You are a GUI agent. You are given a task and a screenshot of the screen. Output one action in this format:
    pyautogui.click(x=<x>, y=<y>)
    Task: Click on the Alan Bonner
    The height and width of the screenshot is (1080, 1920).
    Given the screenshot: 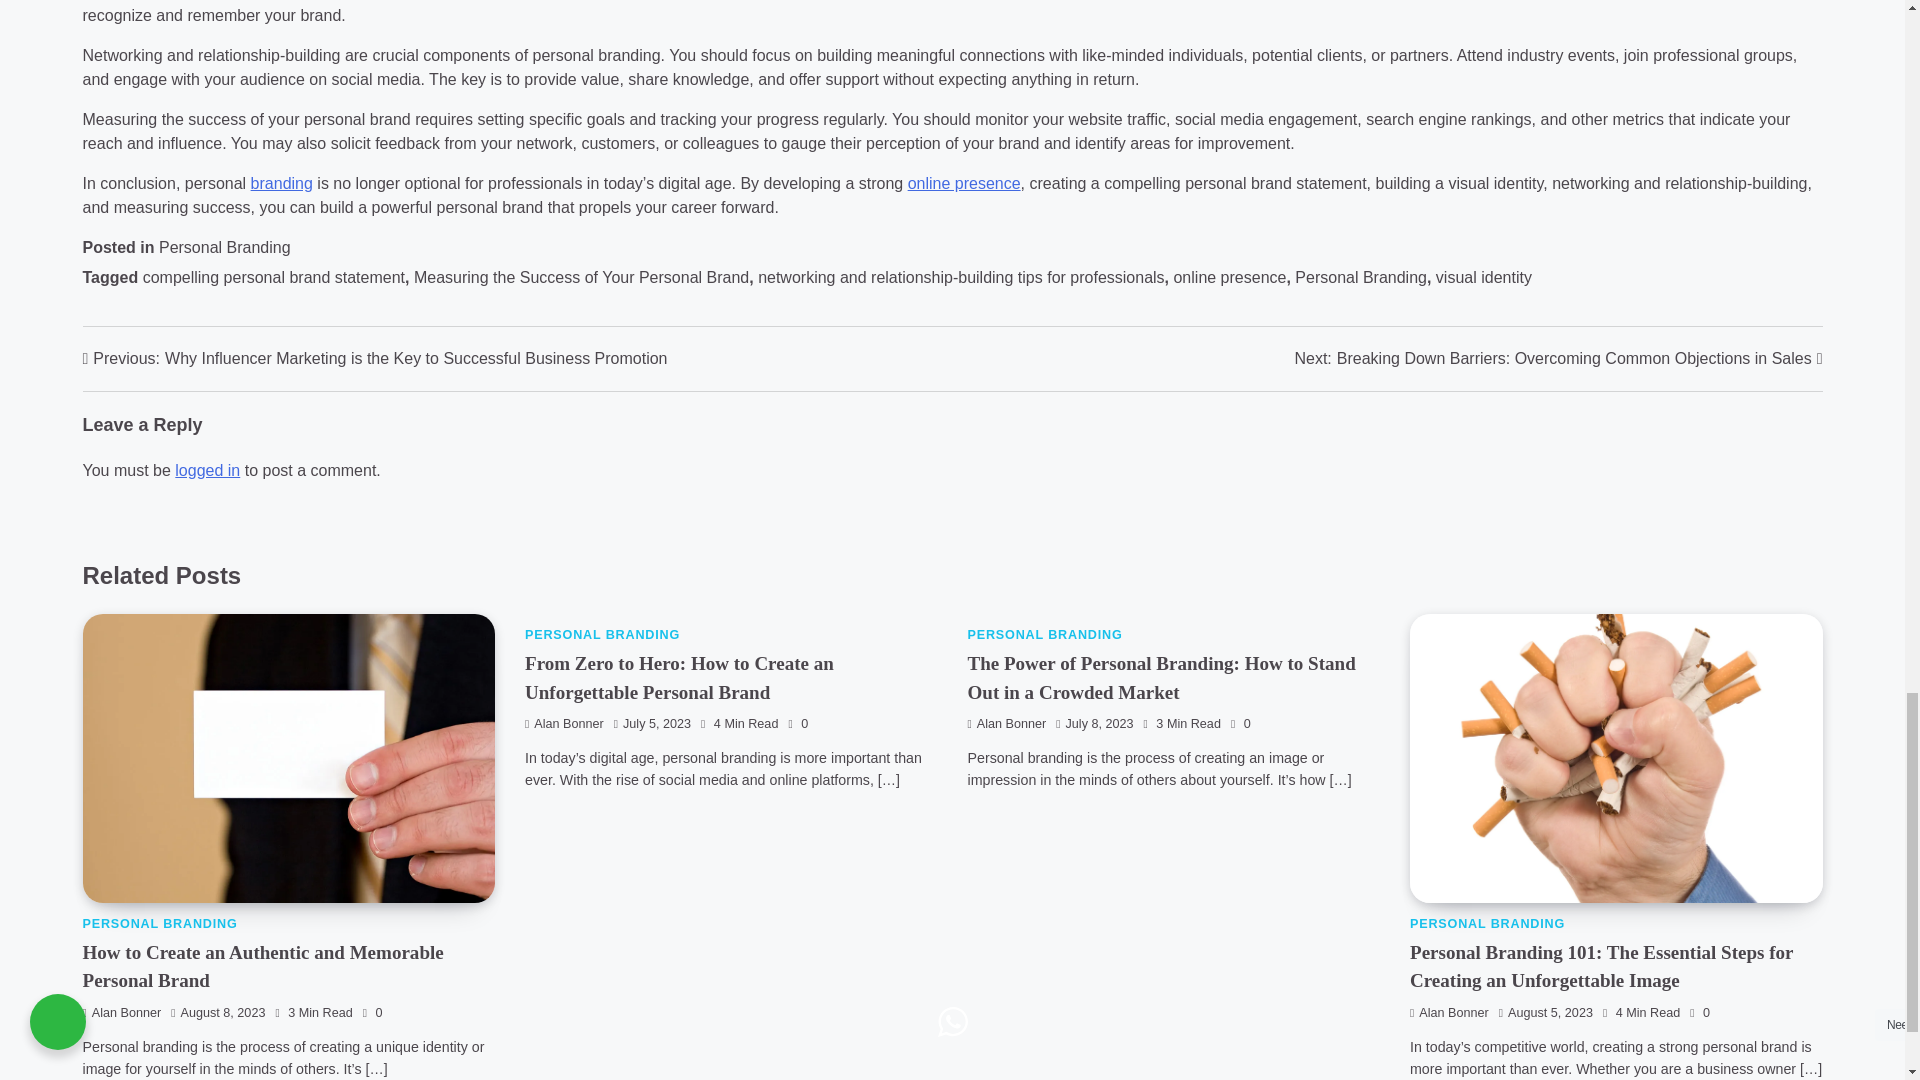 What is the action you would take?
    pyautogui.click(x=1449, y=1012)
    